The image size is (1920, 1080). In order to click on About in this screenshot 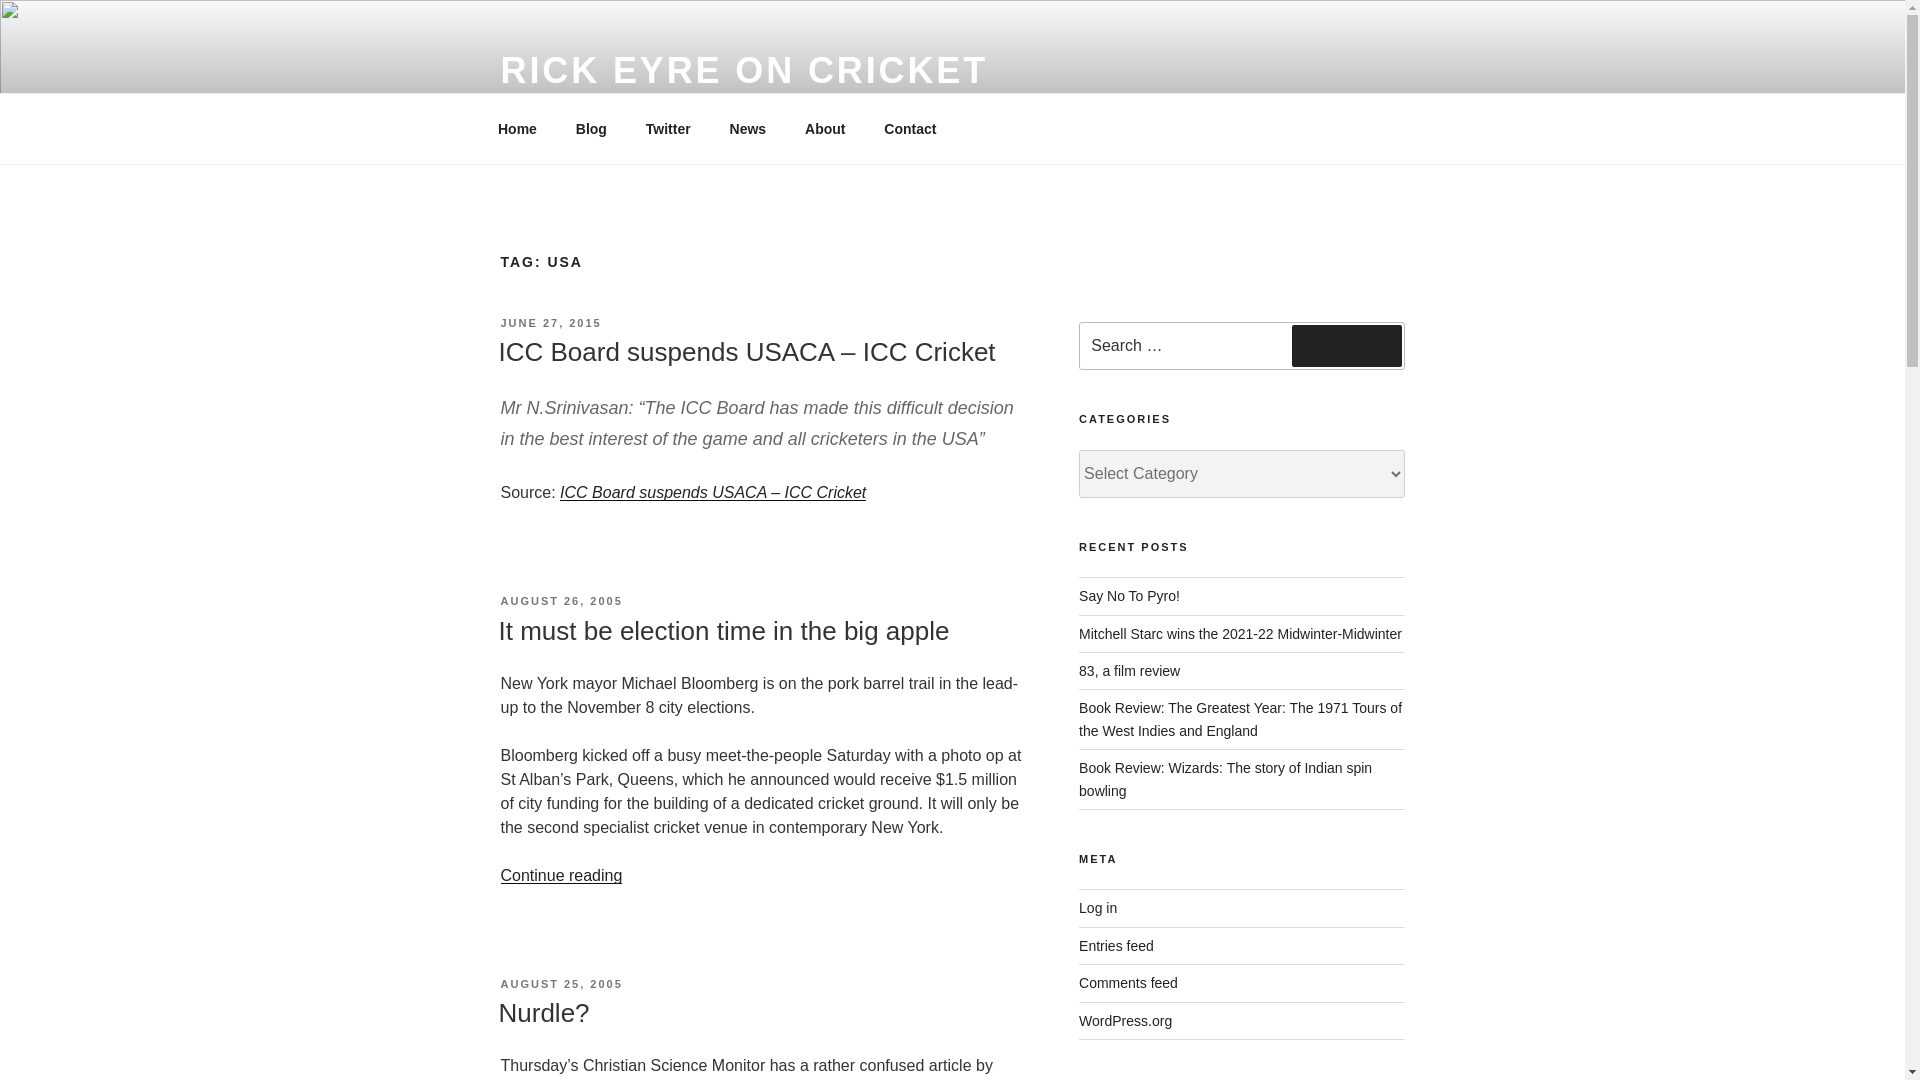, I will do `click(824, 128)`.